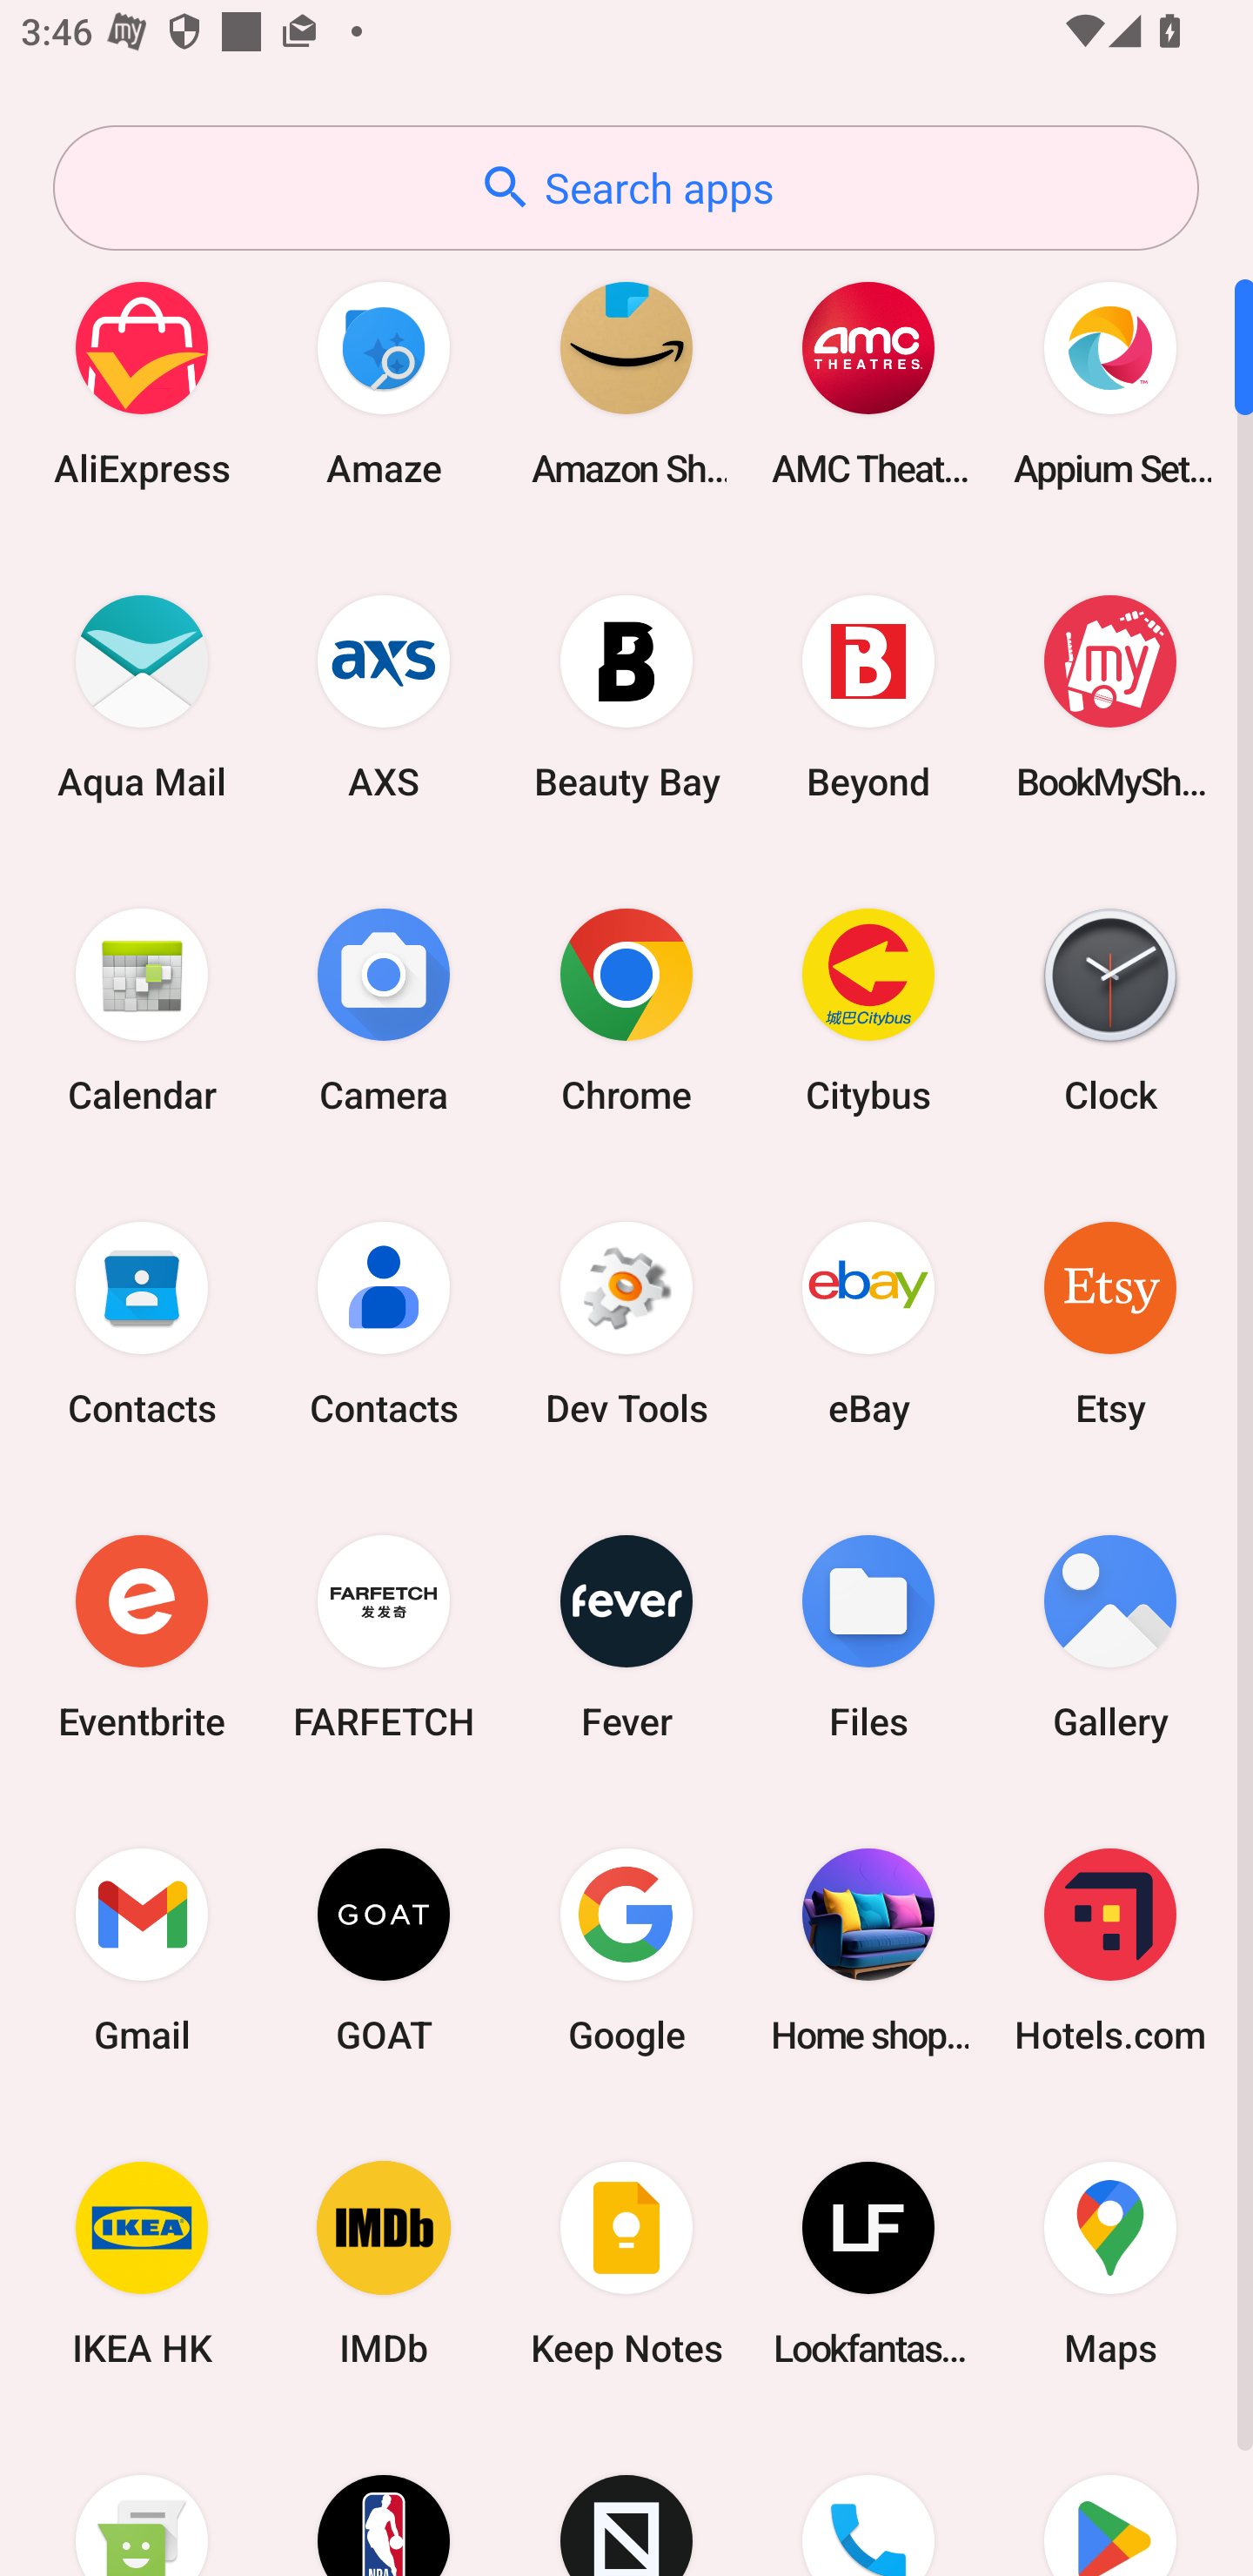 The image size is (1253, 2576). I want to click on Aqua Mail, so click(142, 696).